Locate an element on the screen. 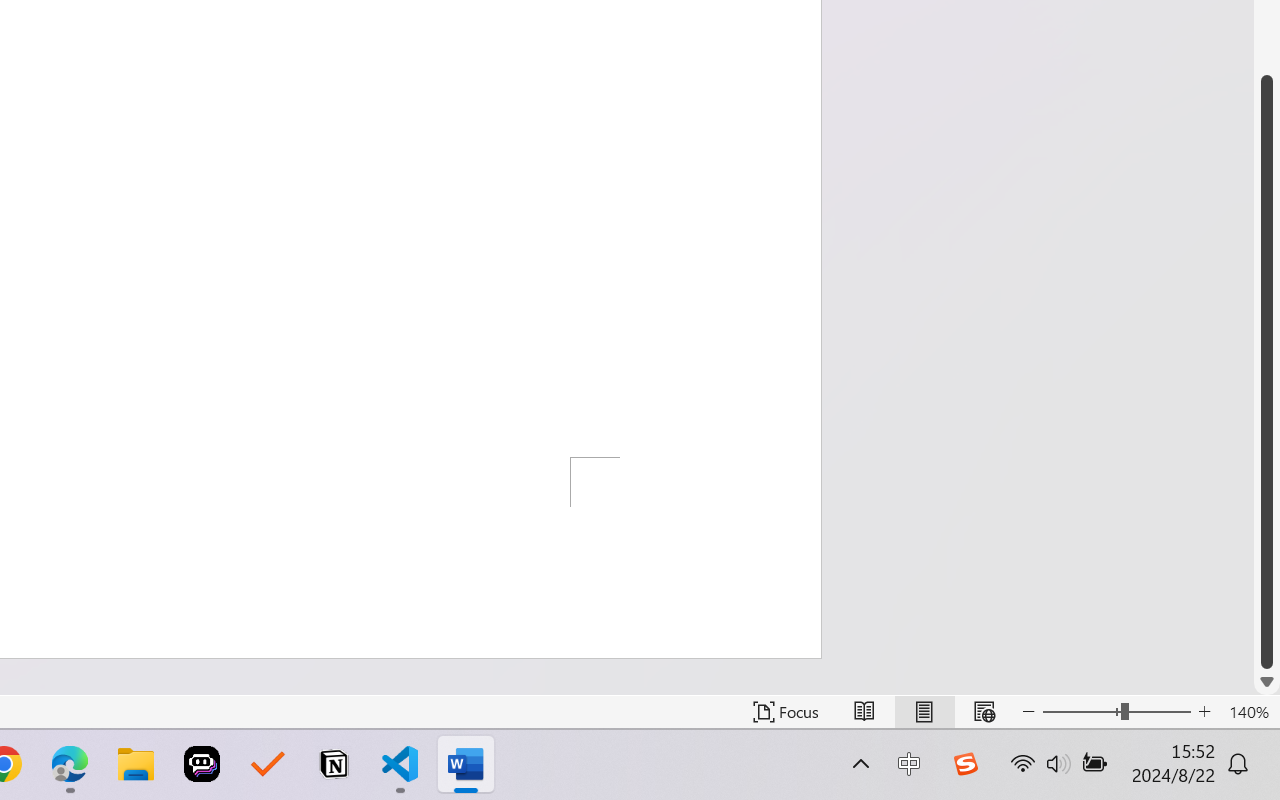 This screenshot has width=1280, height=800. Class: Image is located at coordinates (965, 764).